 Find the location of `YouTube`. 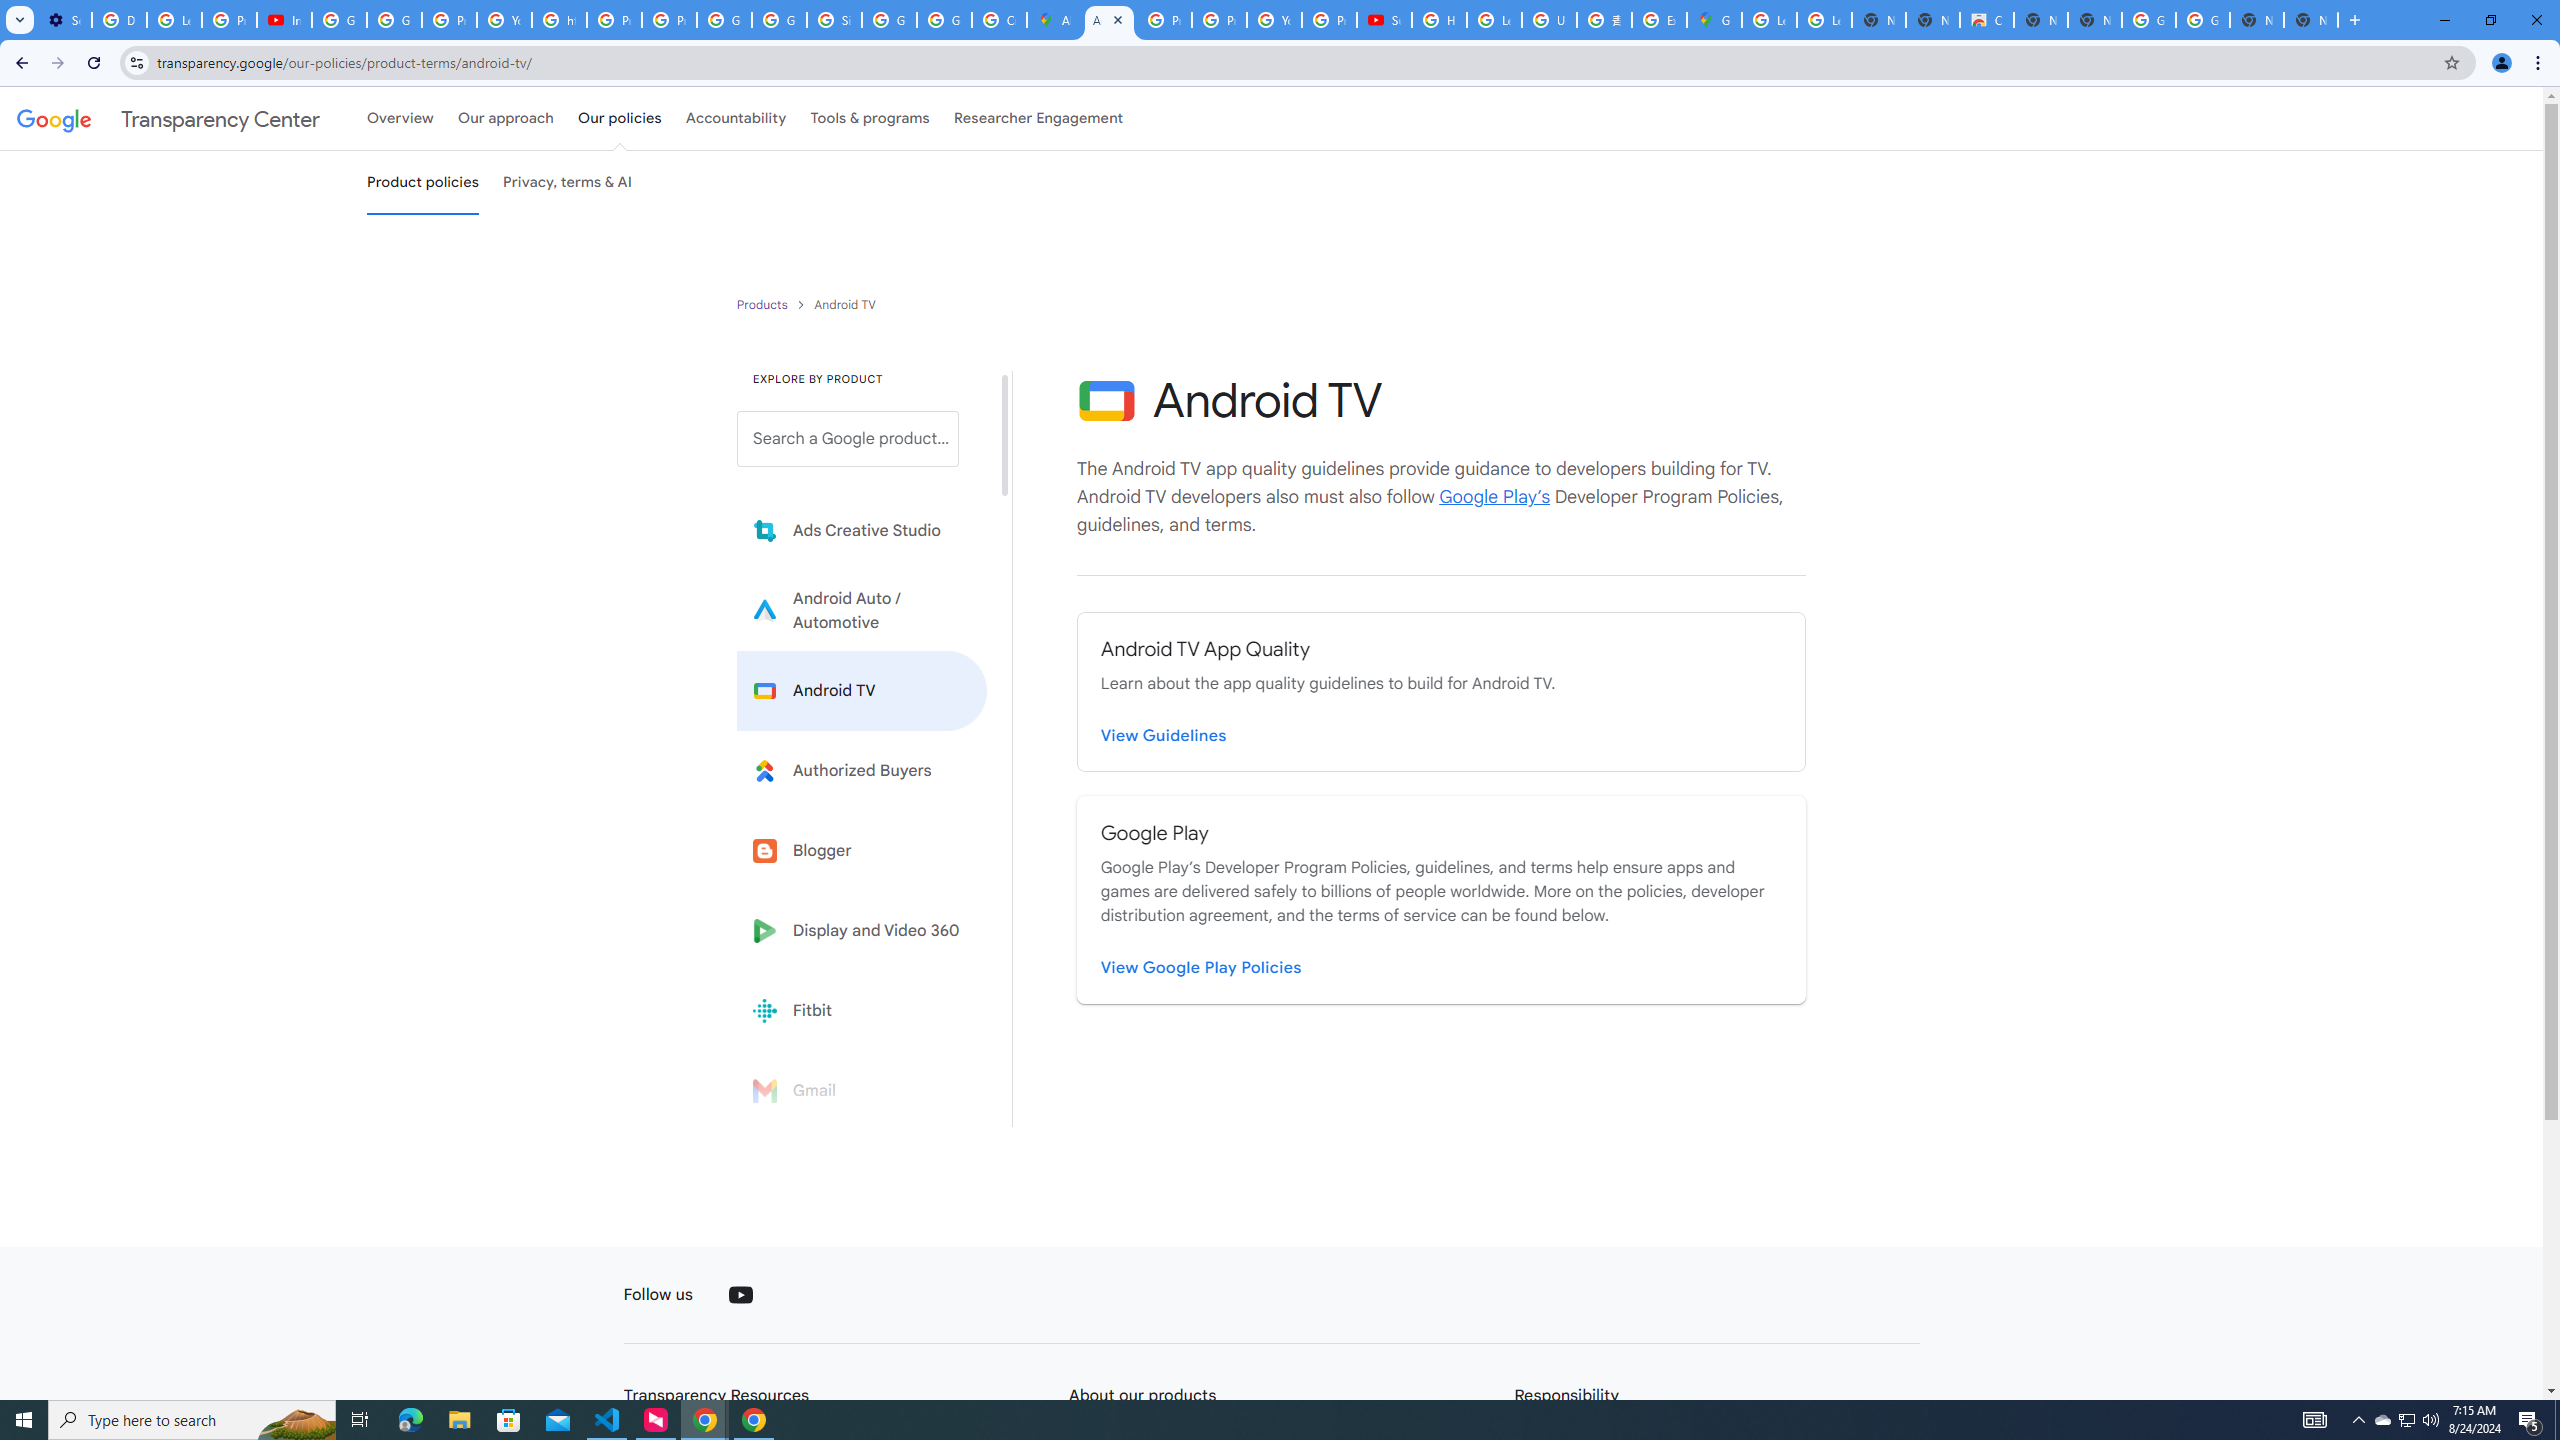

YouTube is located at coordinates (1274, 20).